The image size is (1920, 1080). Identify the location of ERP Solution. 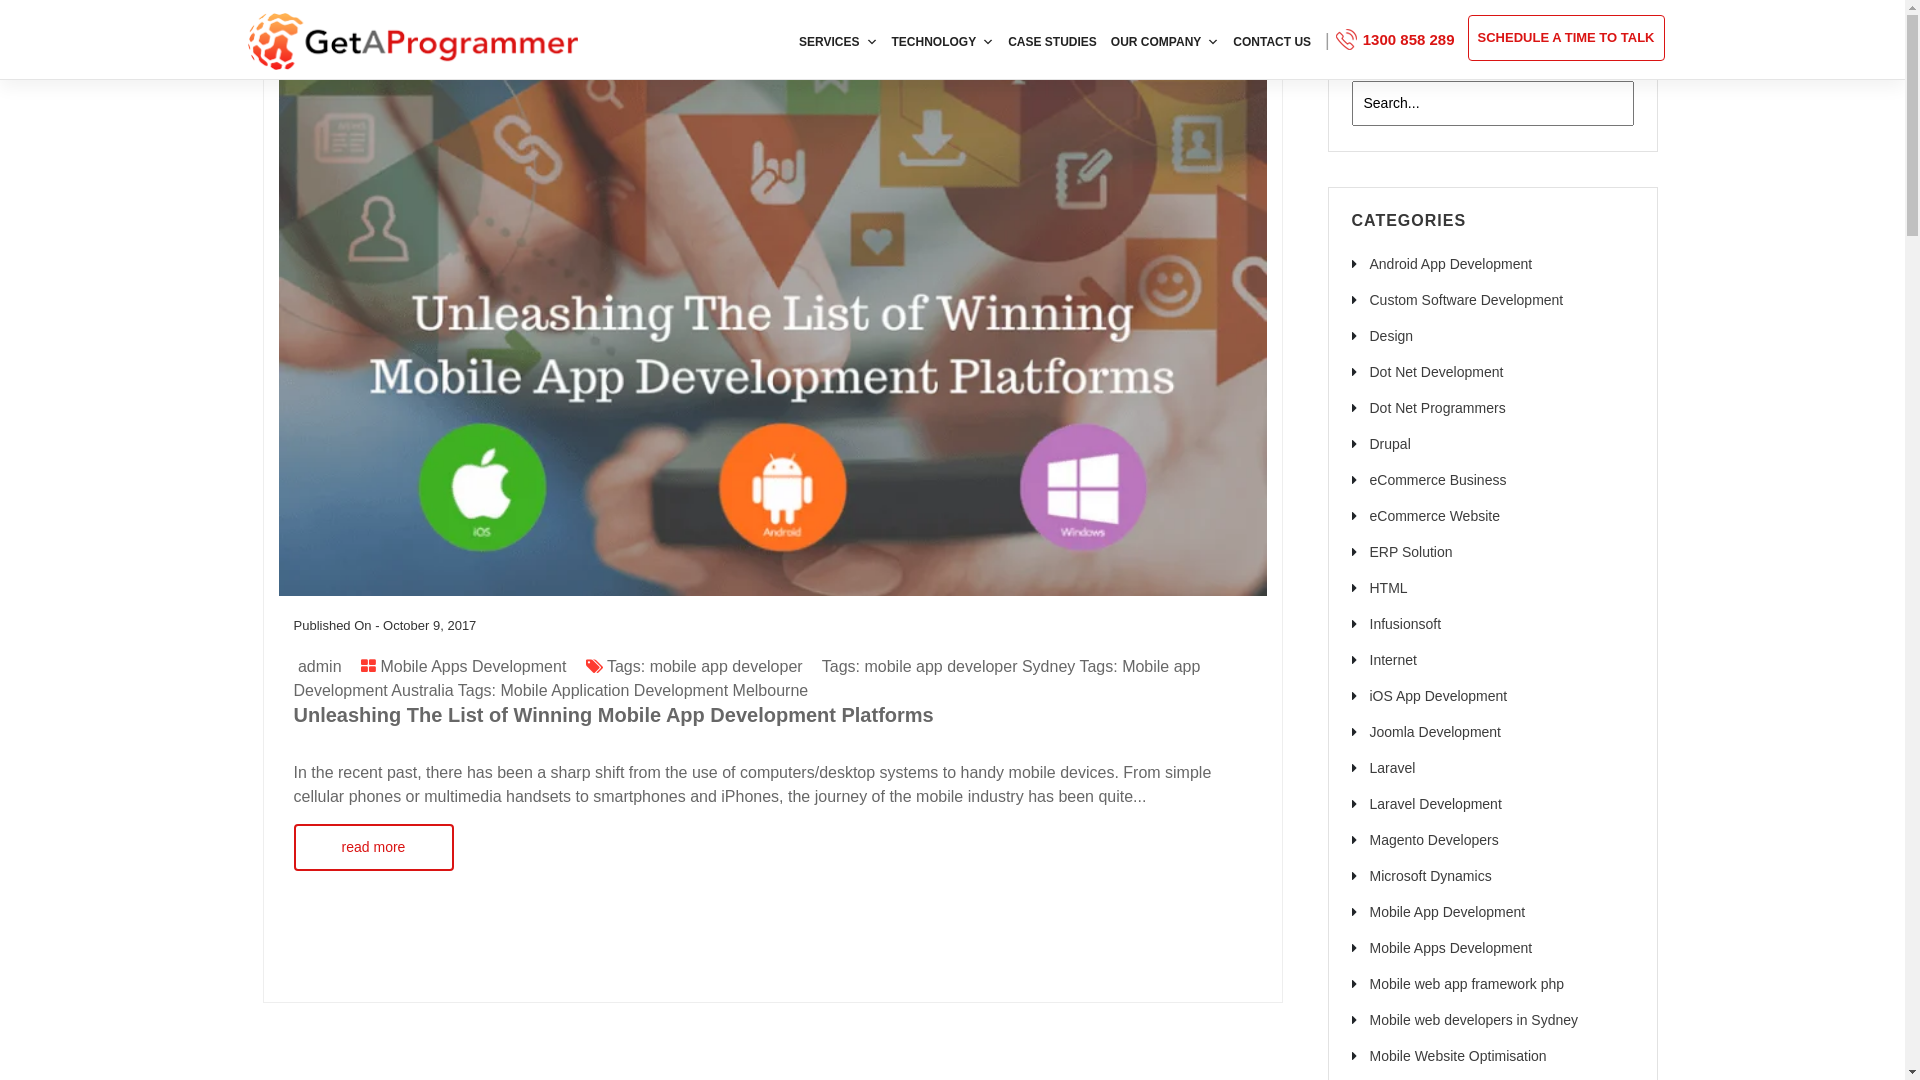
(1412, 552).